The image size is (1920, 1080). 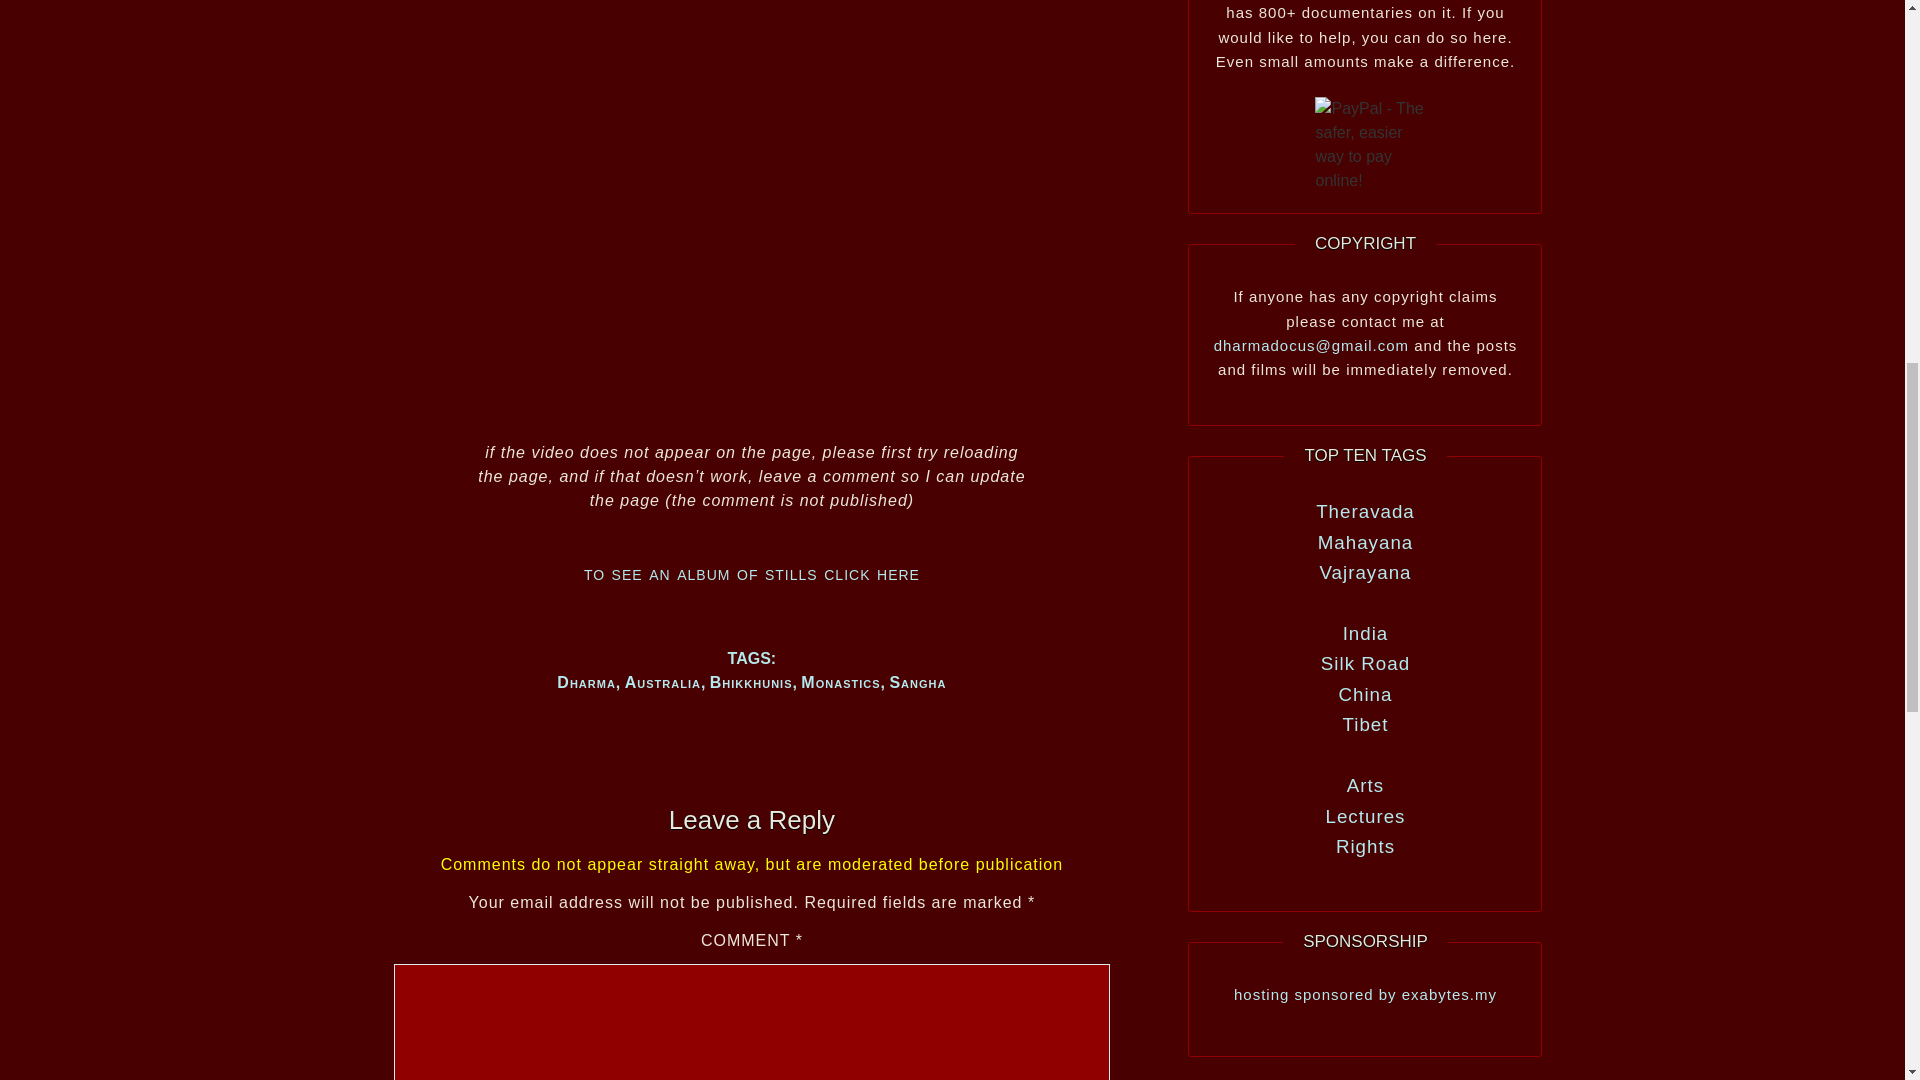 I want to click on Monastics, so click(x=840, y=682).